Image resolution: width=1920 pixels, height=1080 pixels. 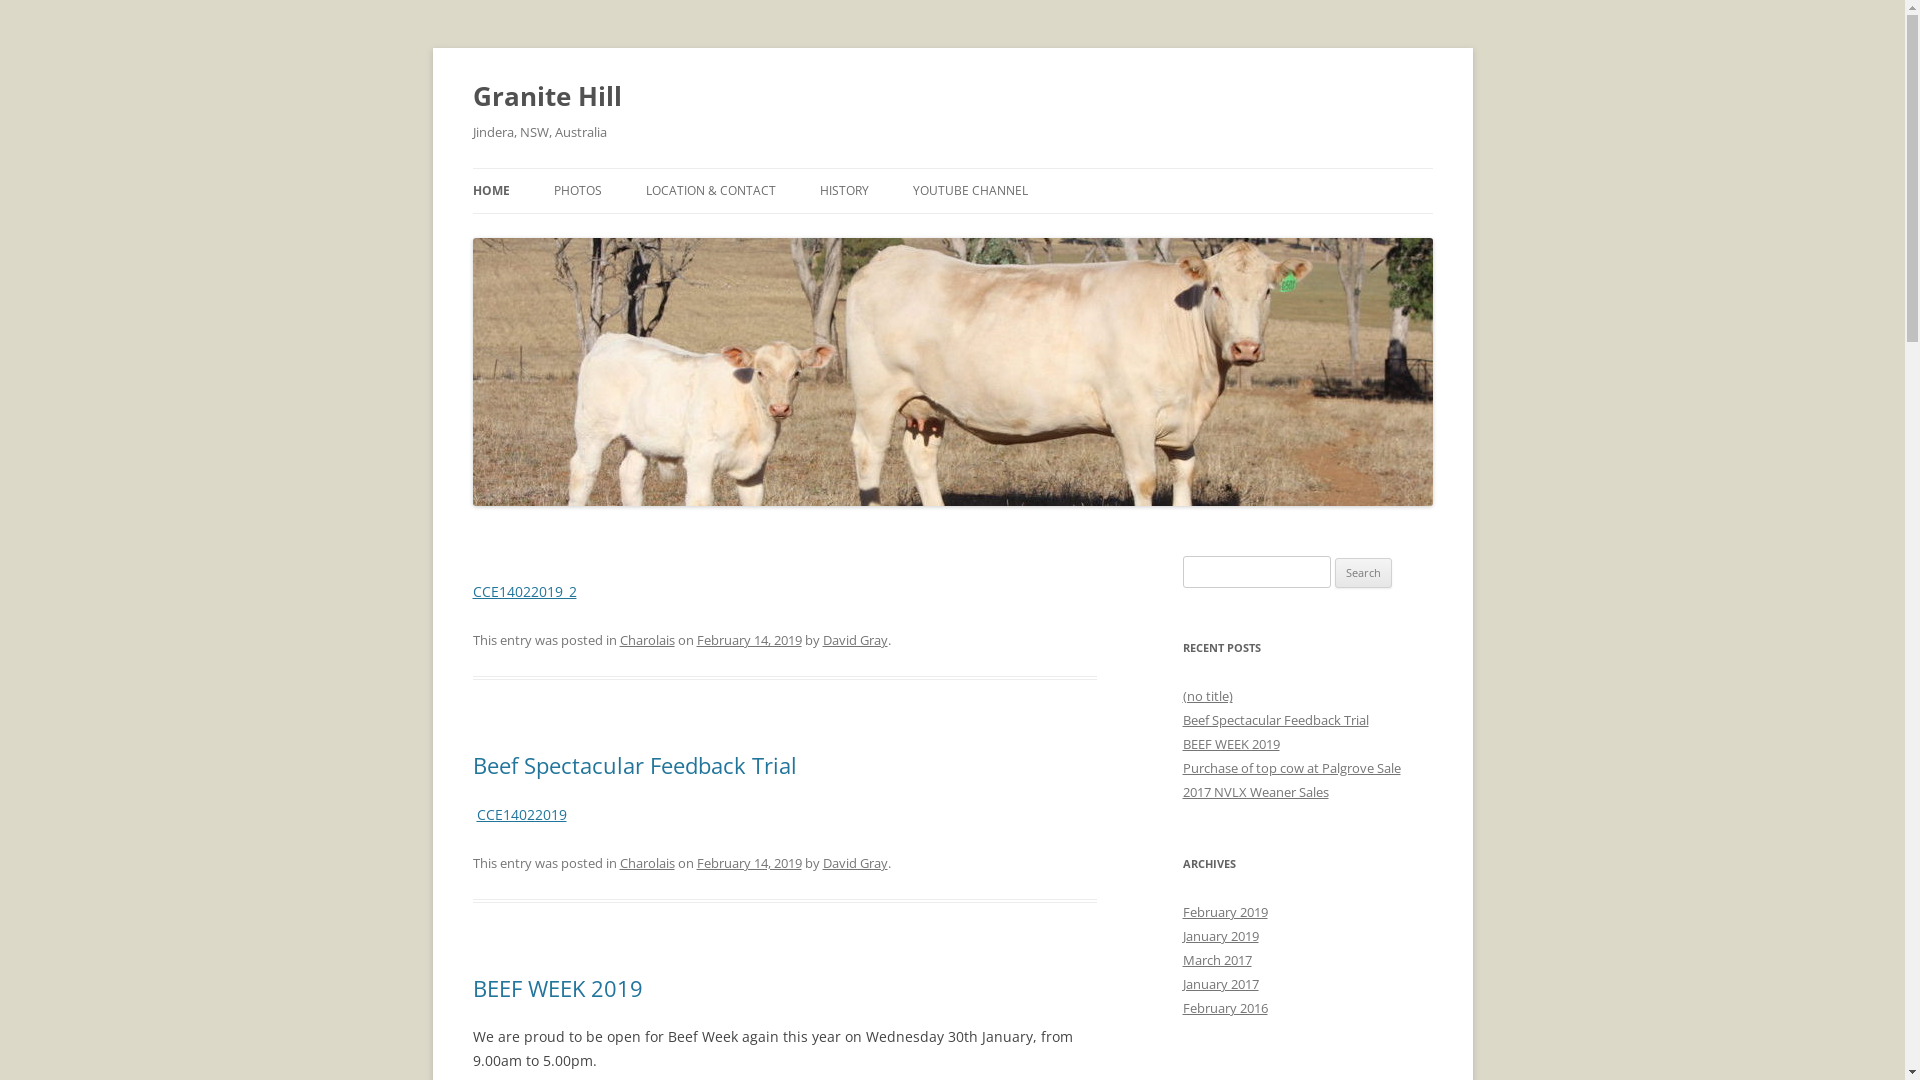 I want to click on February 2019, so click(x=1224, y=912).